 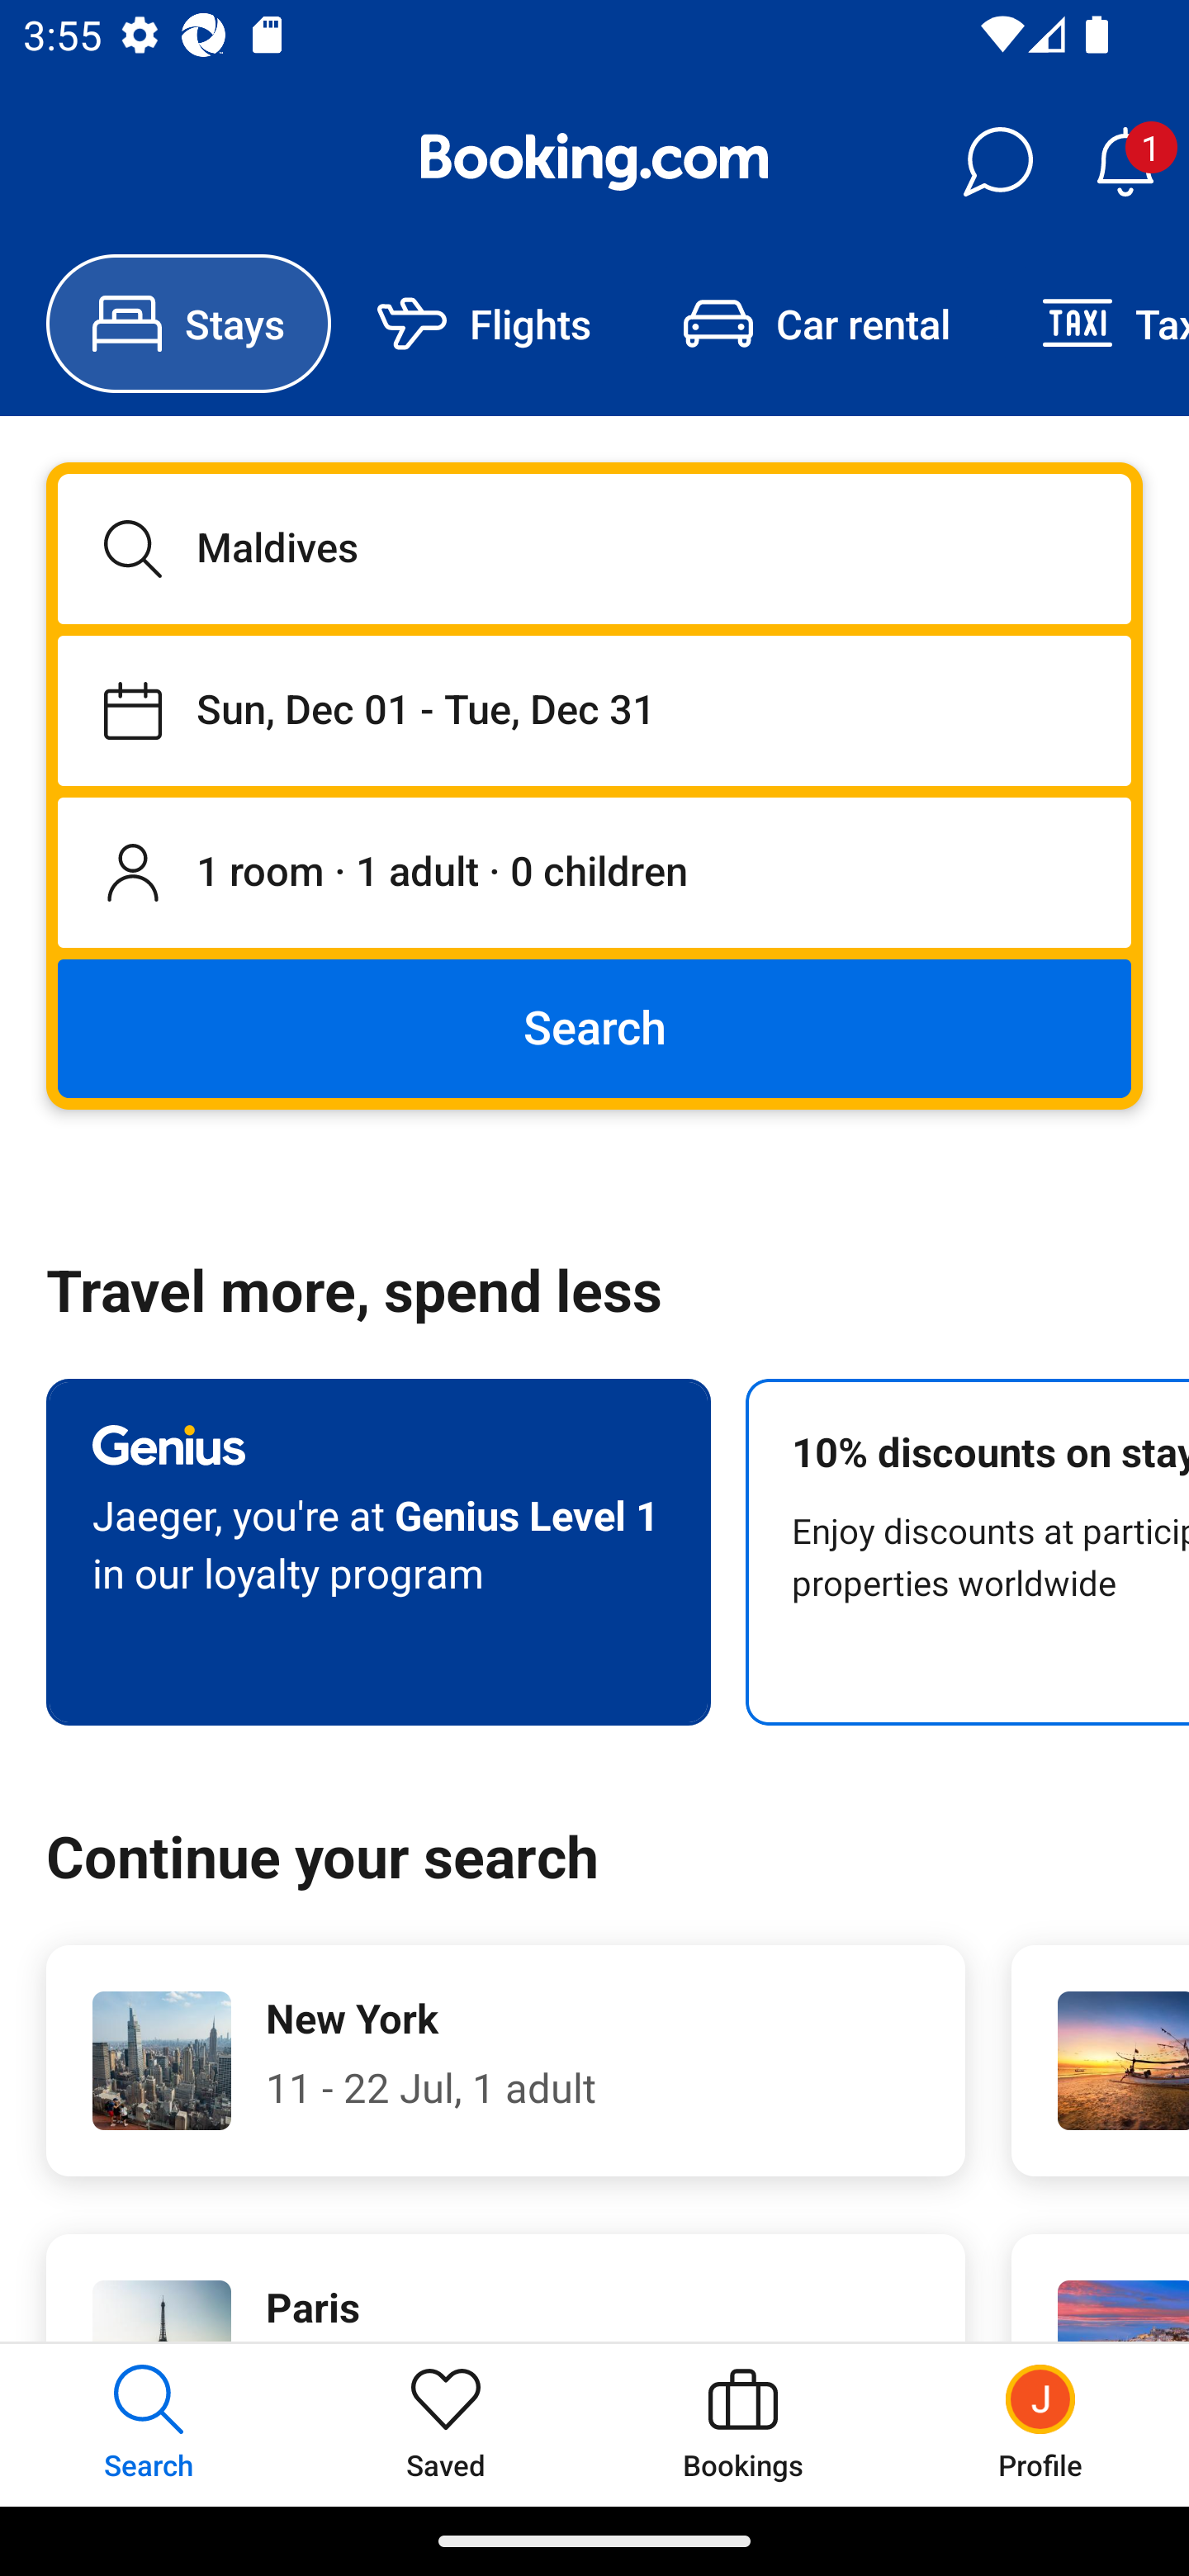 I want to click on Stays, so click(x=188, y=324).